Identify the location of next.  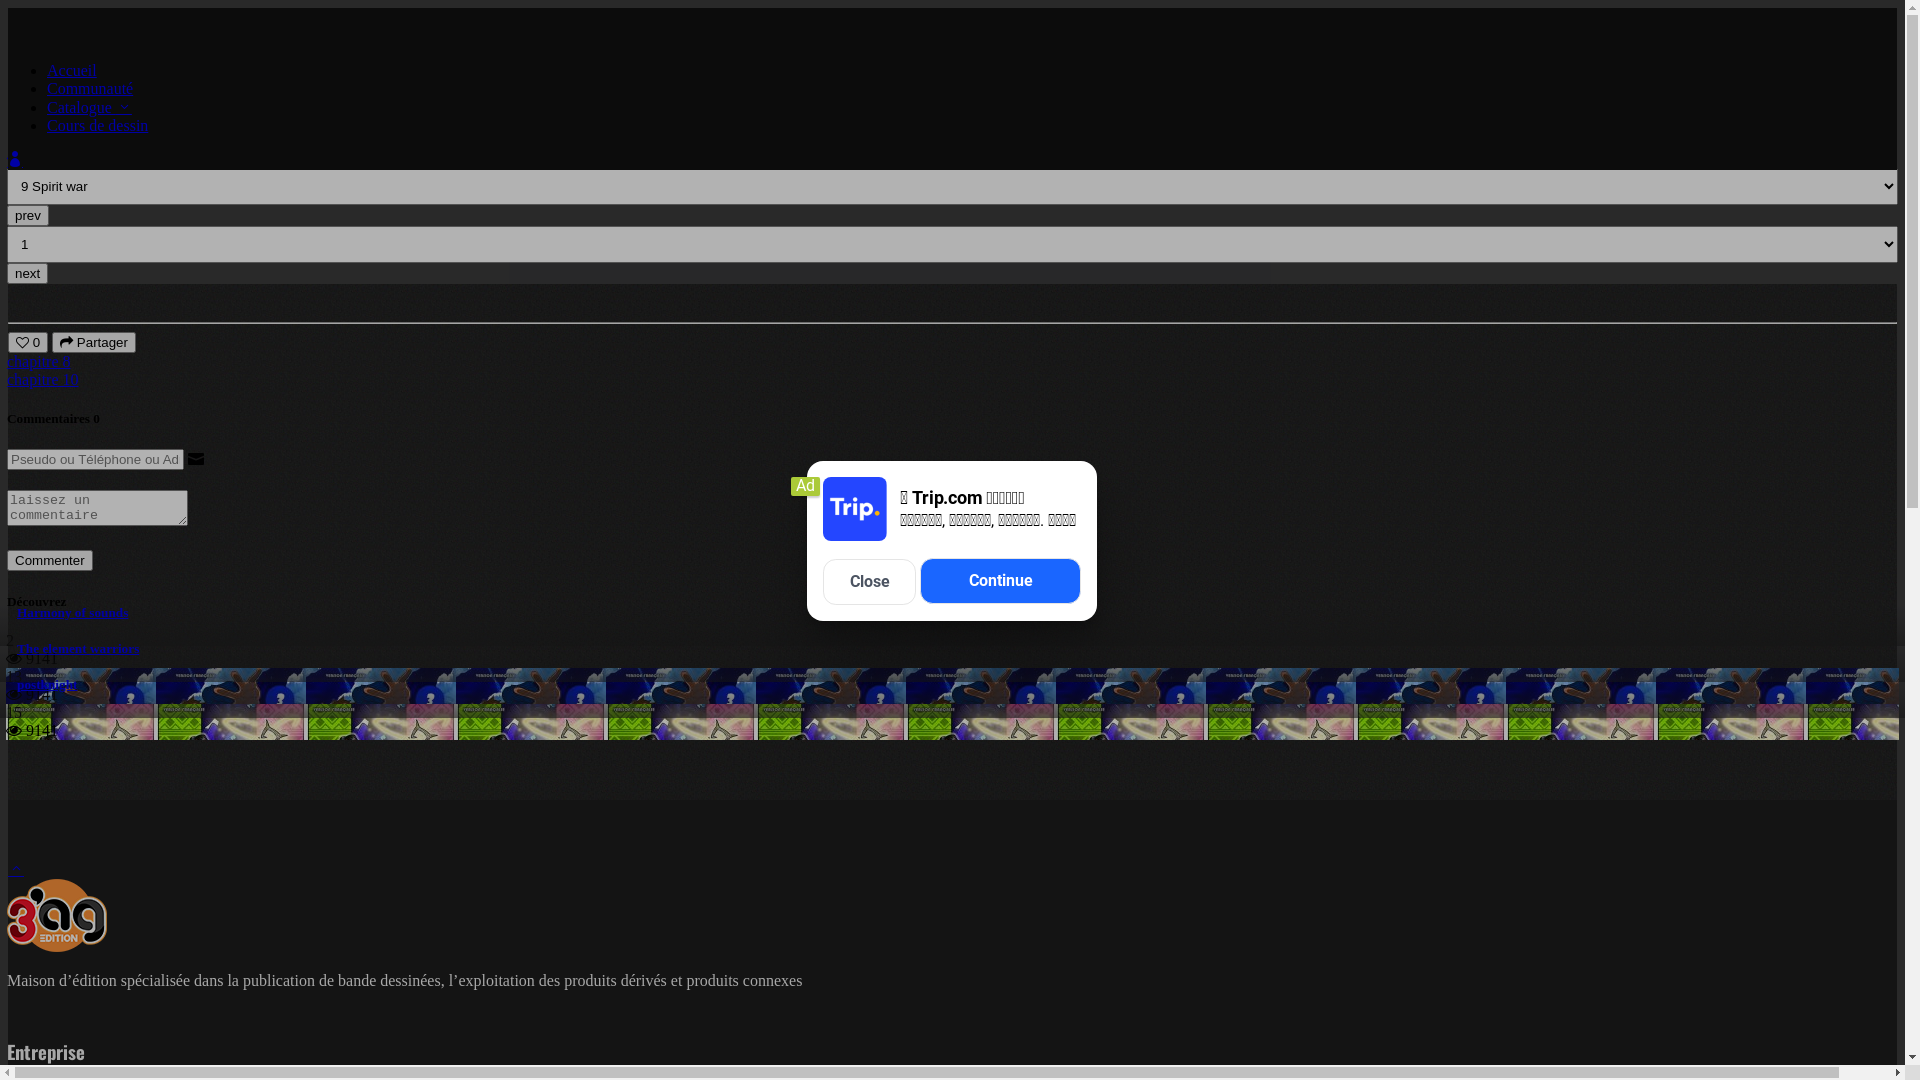
(28, 274).